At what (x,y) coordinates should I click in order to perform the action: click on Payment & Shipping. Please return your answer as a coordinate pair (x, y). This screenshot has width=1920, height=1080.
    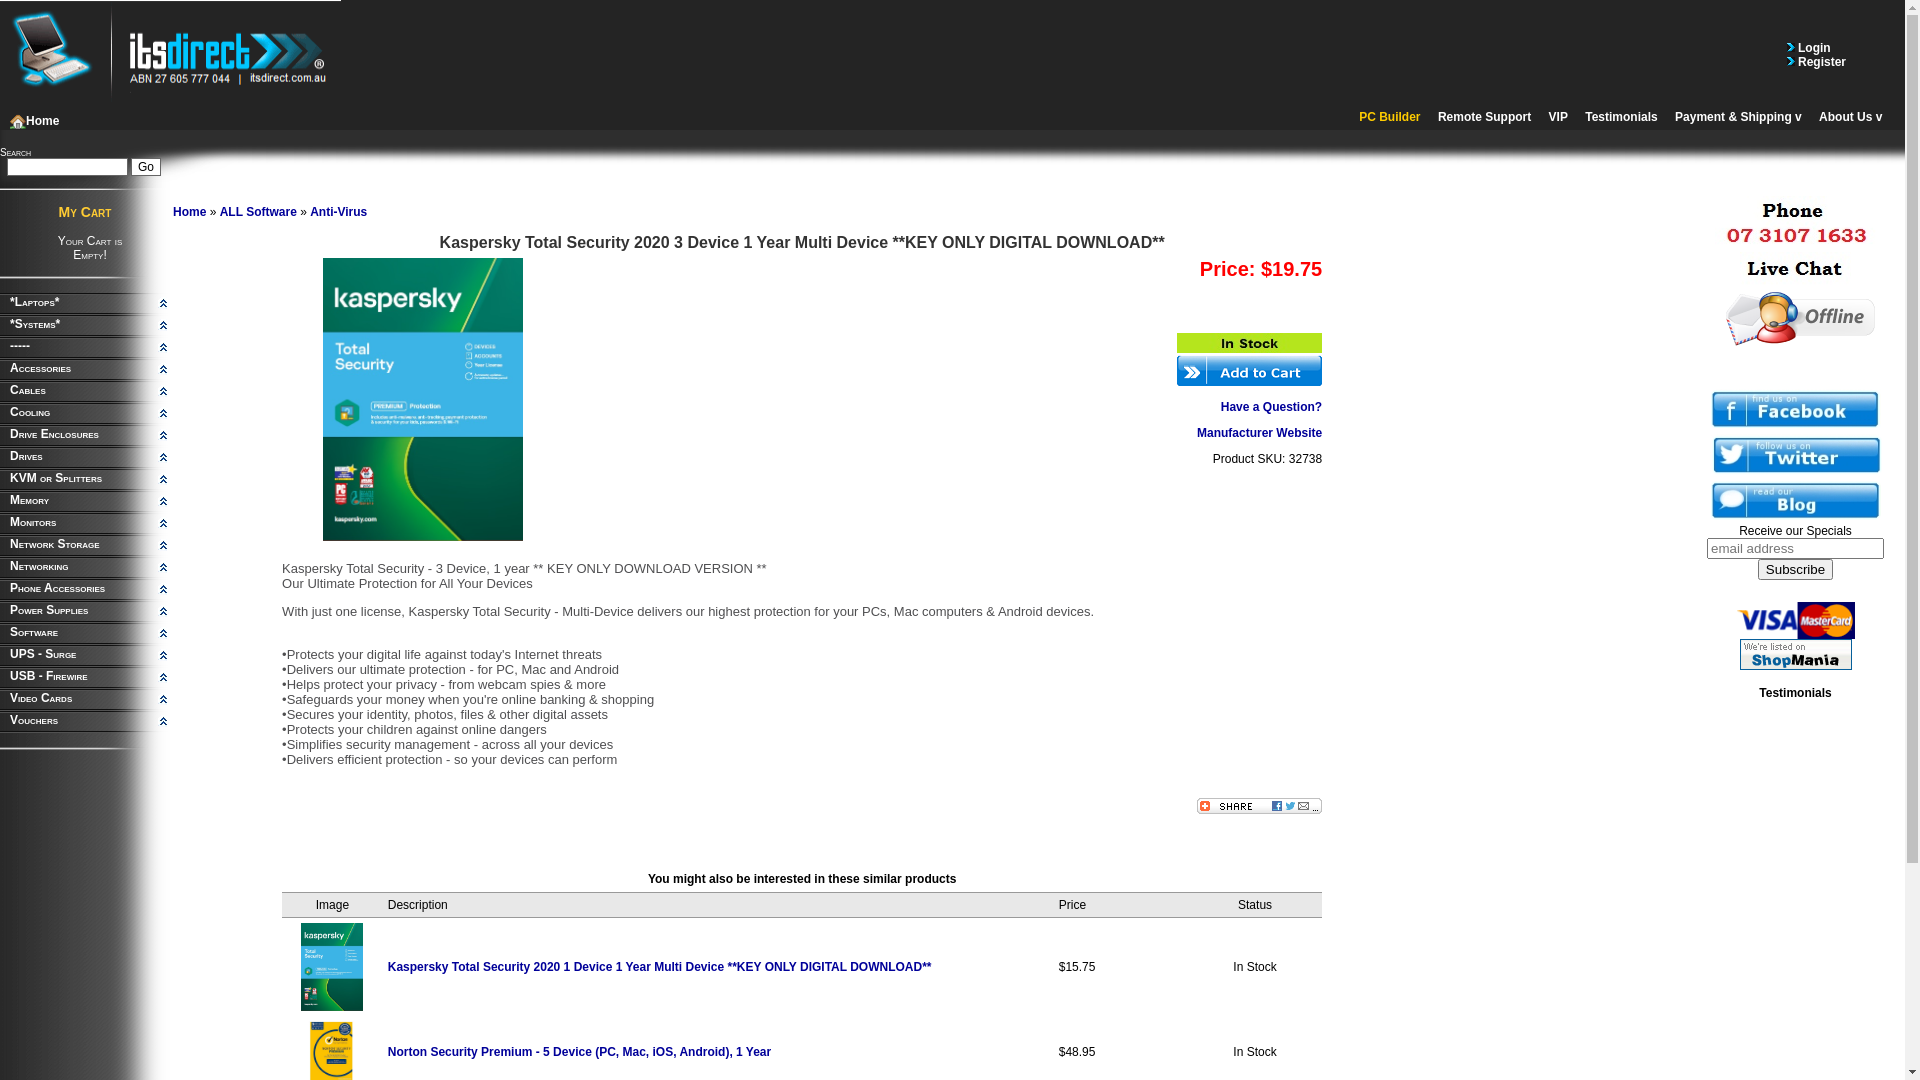
    Looking at the image, I should click on (1738, 117).